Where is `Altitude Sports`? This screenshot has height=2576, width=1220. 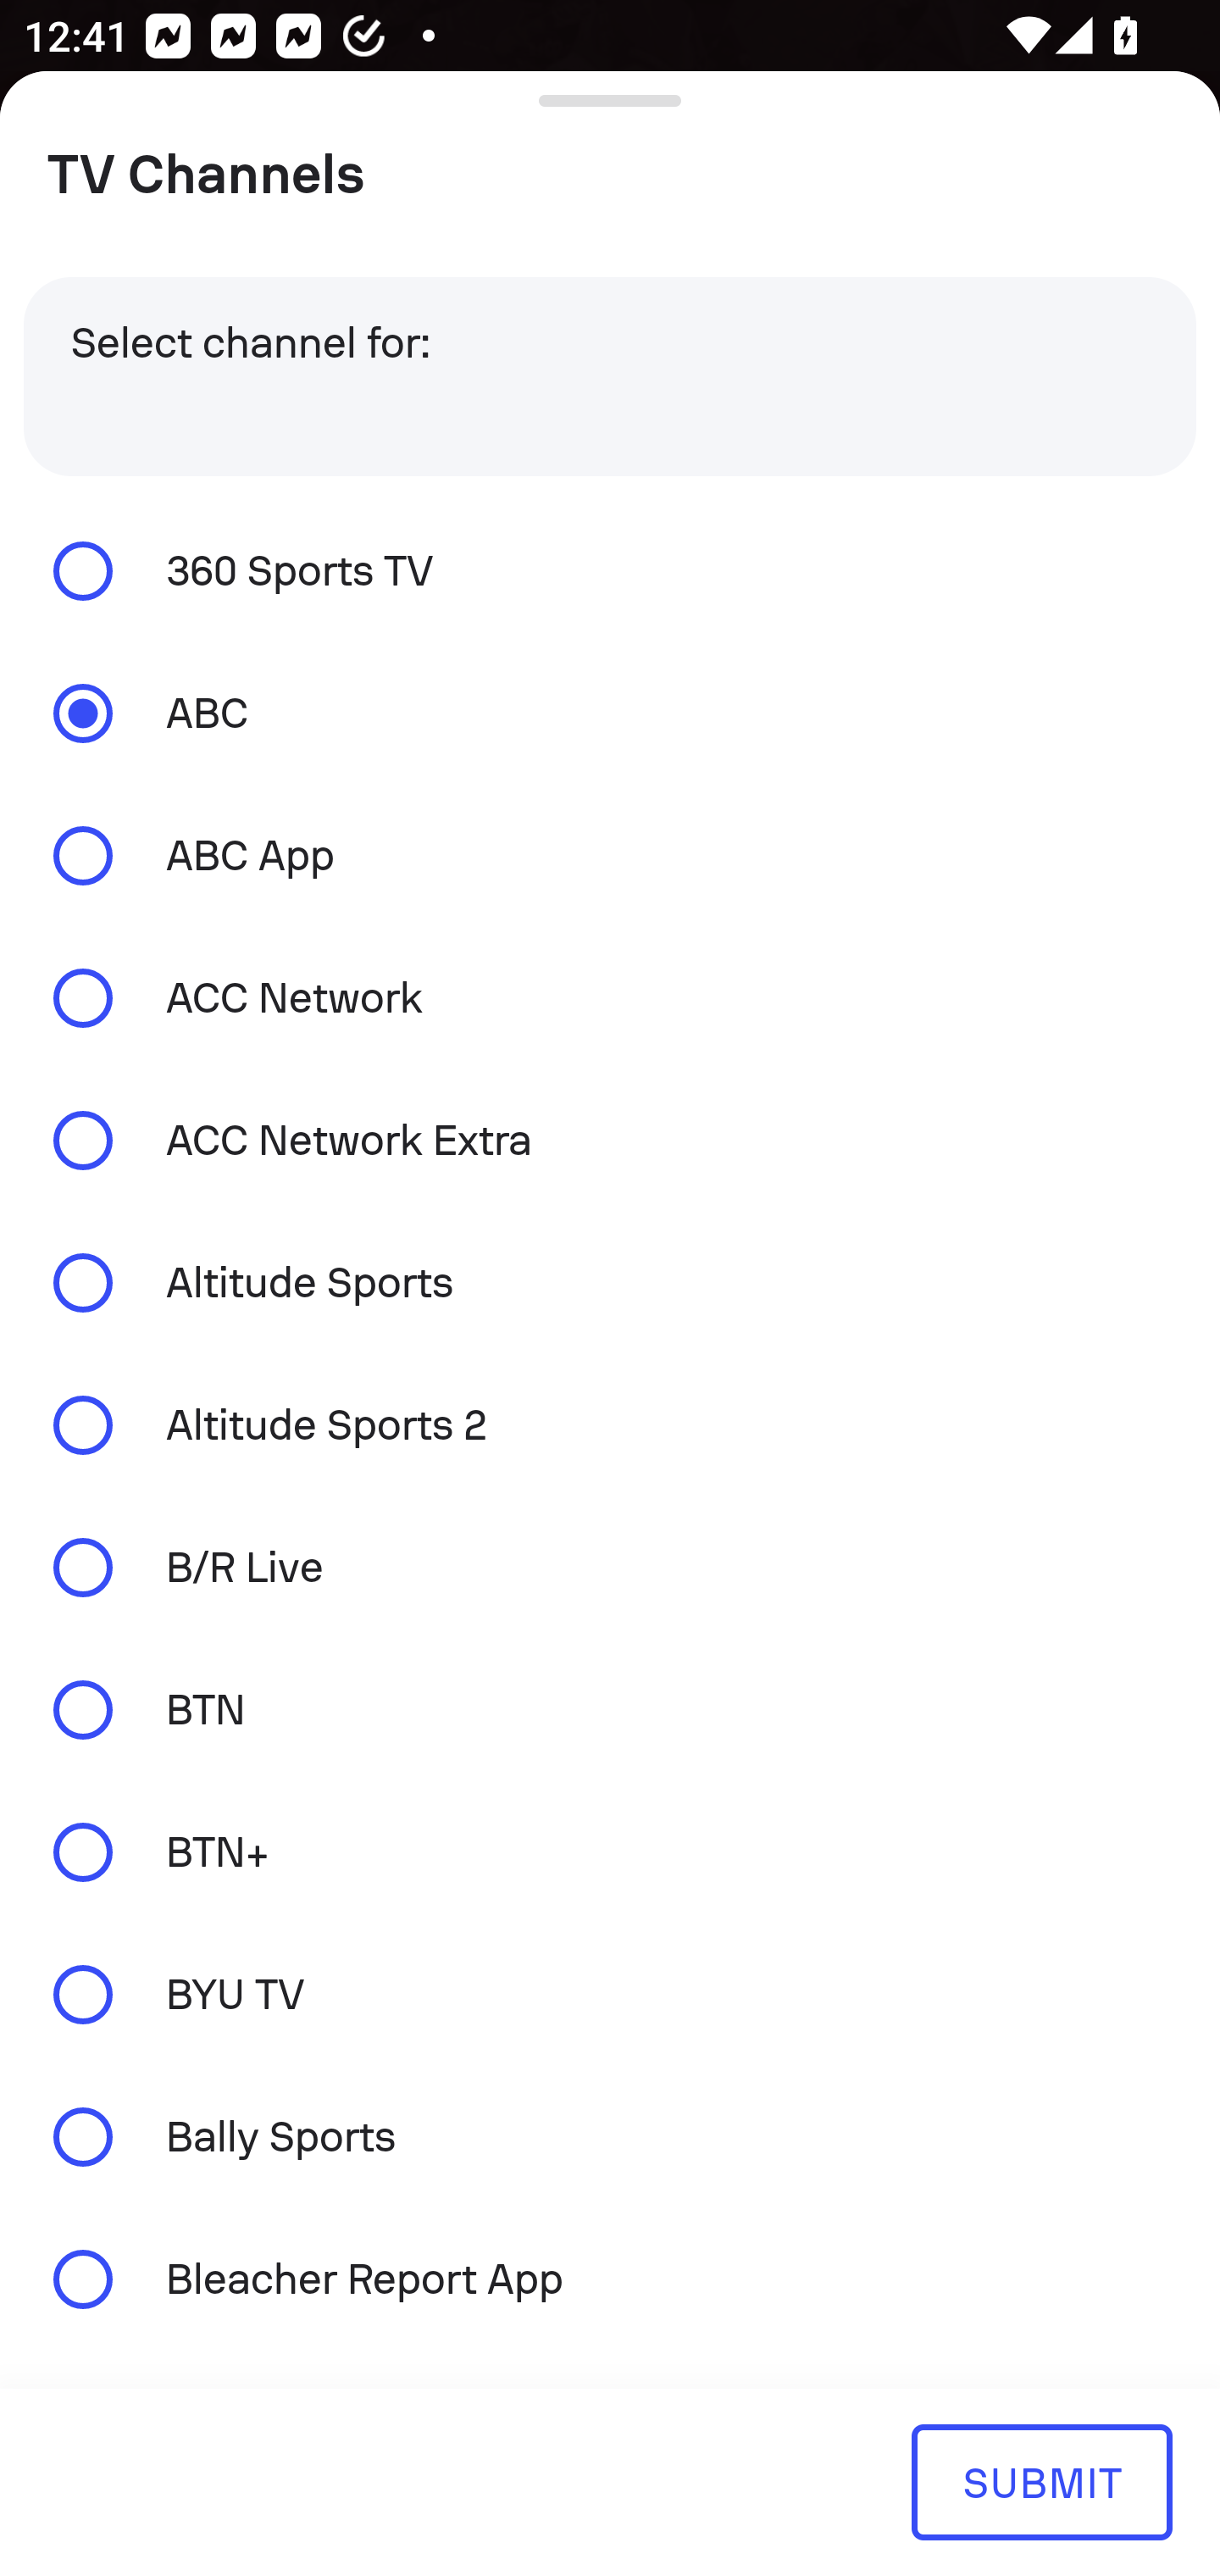
Altitude Sports is located at coordinates (610, 1283).